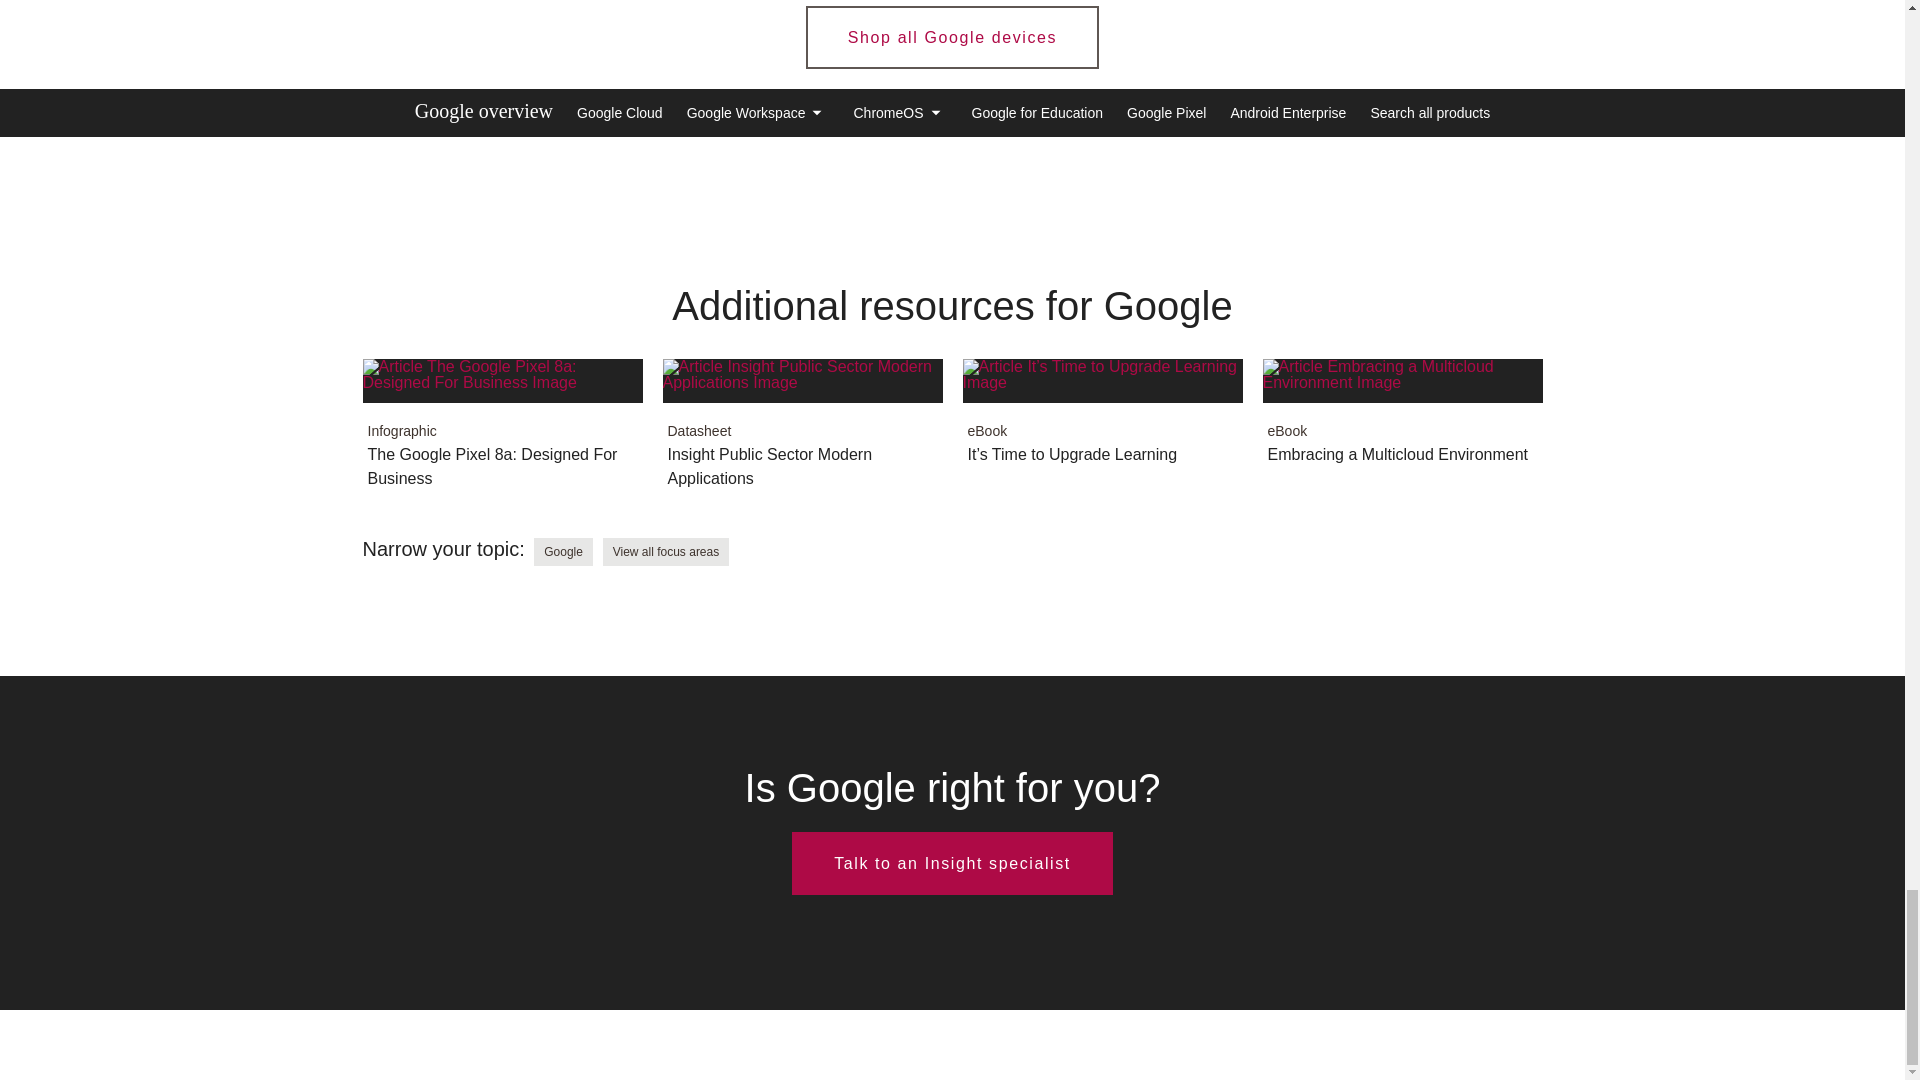  Describe the element at coordinates (563, 551) in the screenshot. I see `Read more` at that location.